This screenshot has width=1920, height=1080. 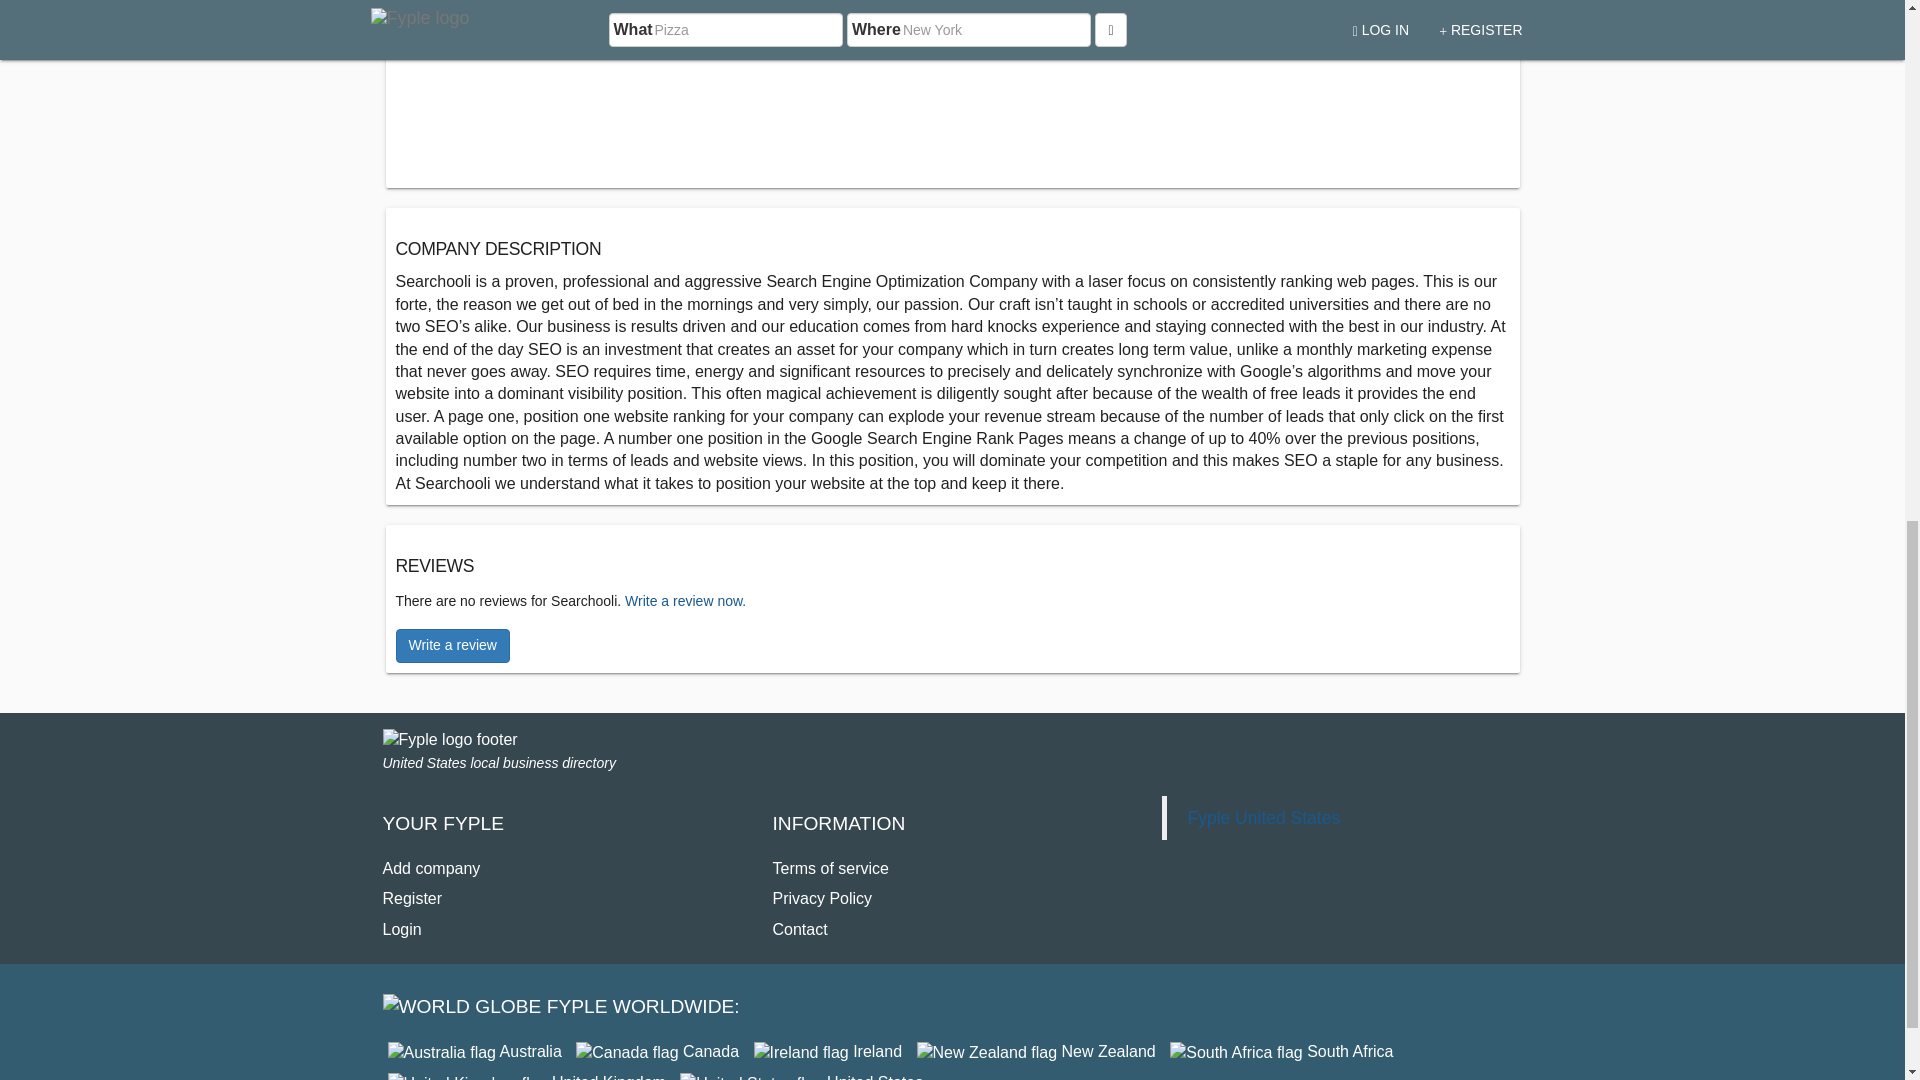 What do you see at coordinates (829, 868) in the screenshot?
I see `Terms of service` at bounding box center [829, 868].